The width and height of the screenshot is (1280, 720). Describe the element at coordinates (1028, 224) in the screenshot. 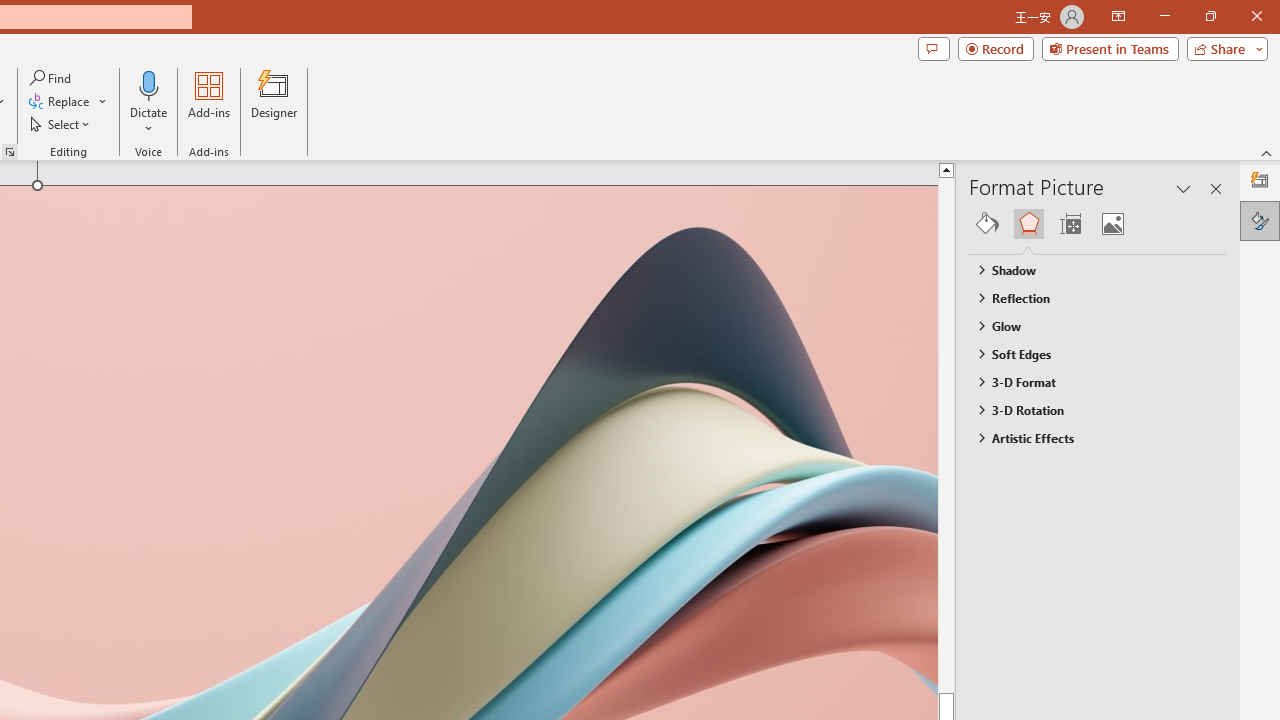

I see `Effects` at that location.